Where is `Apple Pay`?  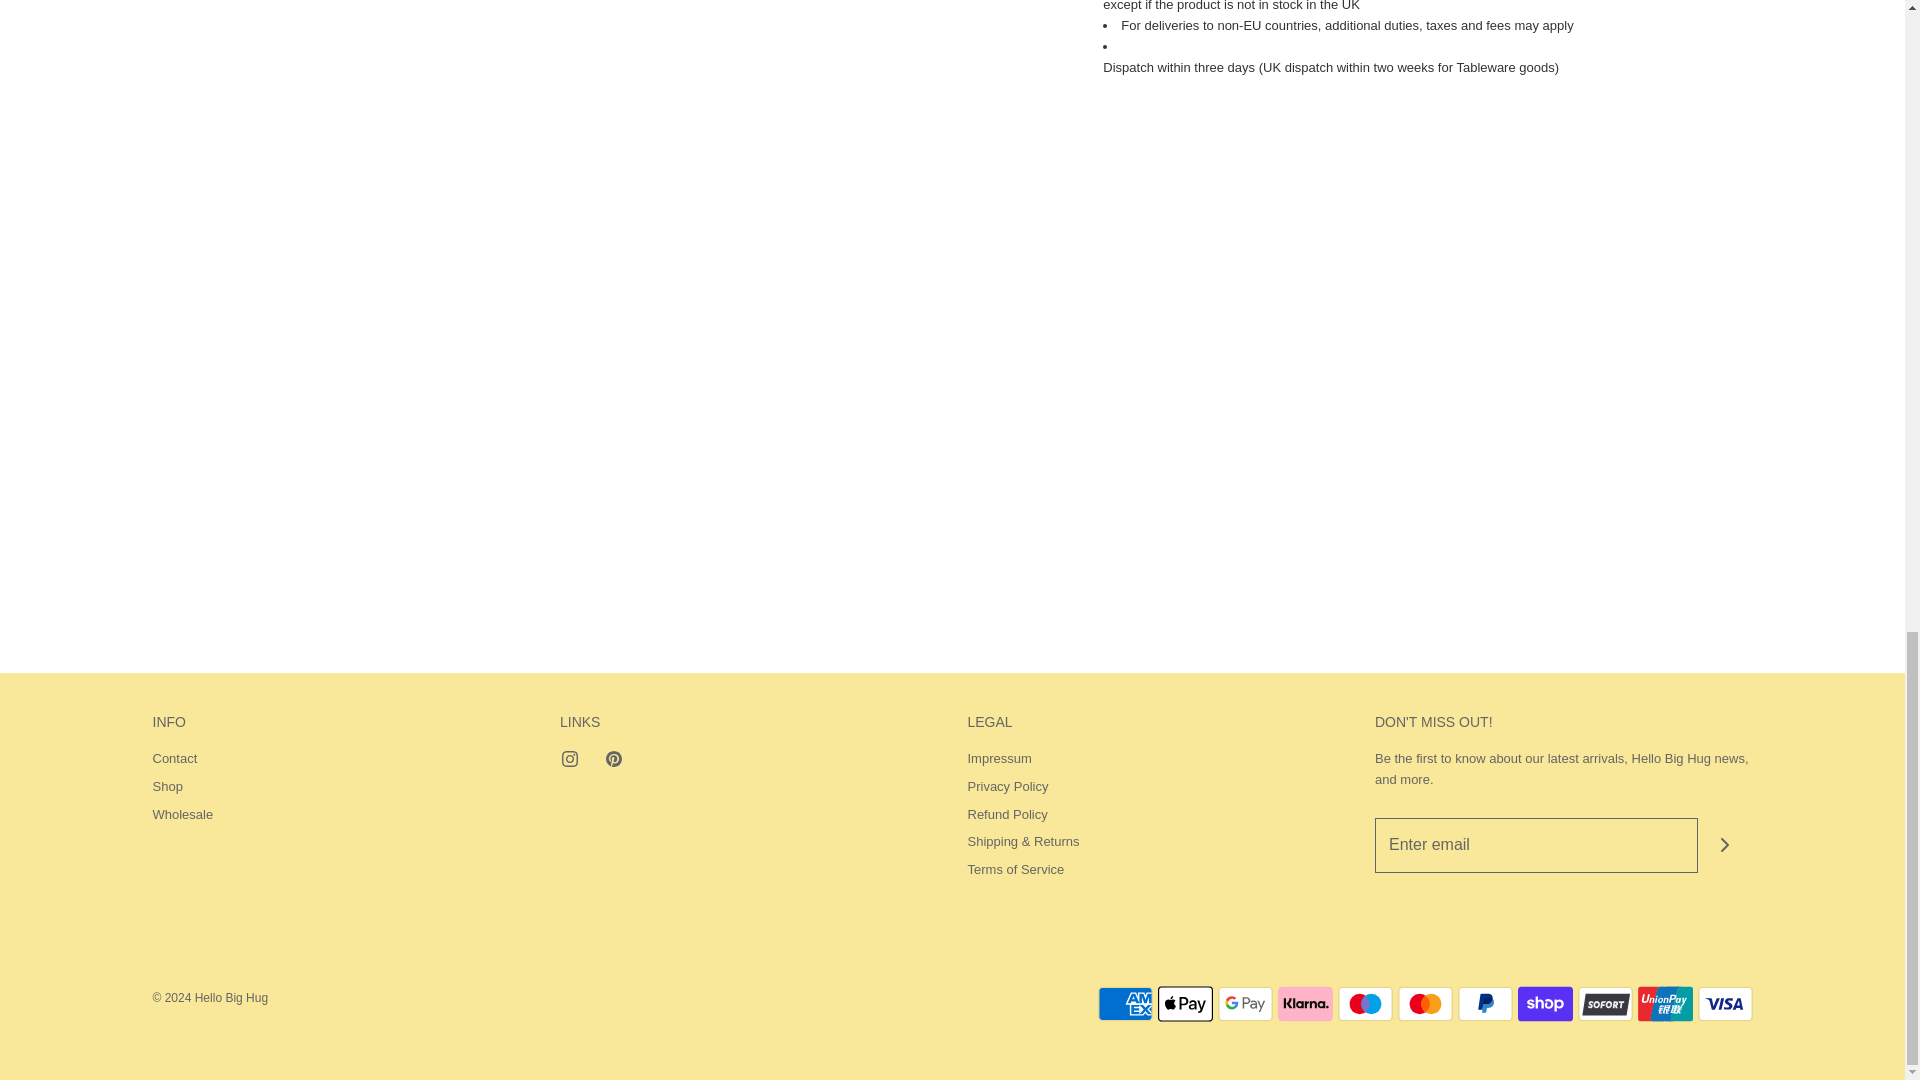
Apple Pay is located at coordinates (1185, 1003).